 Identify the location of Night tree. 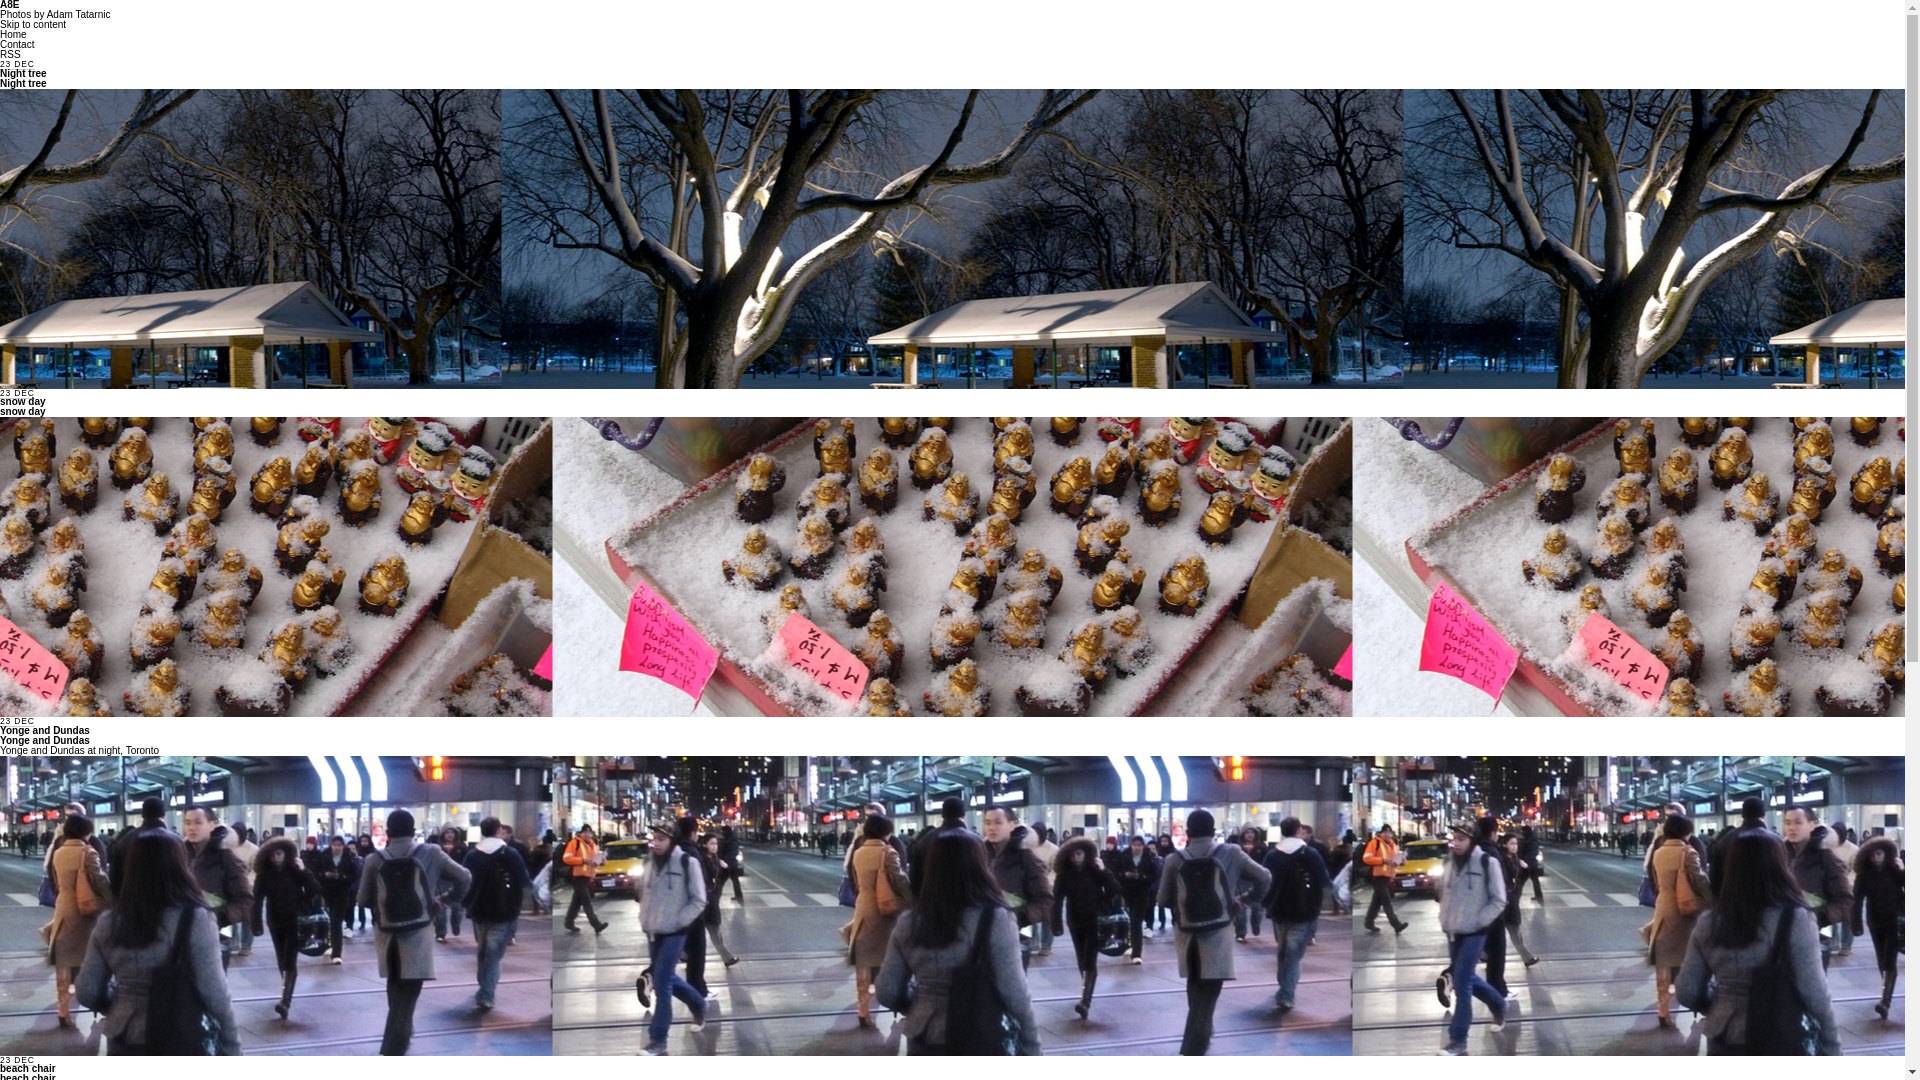
(24, 74).